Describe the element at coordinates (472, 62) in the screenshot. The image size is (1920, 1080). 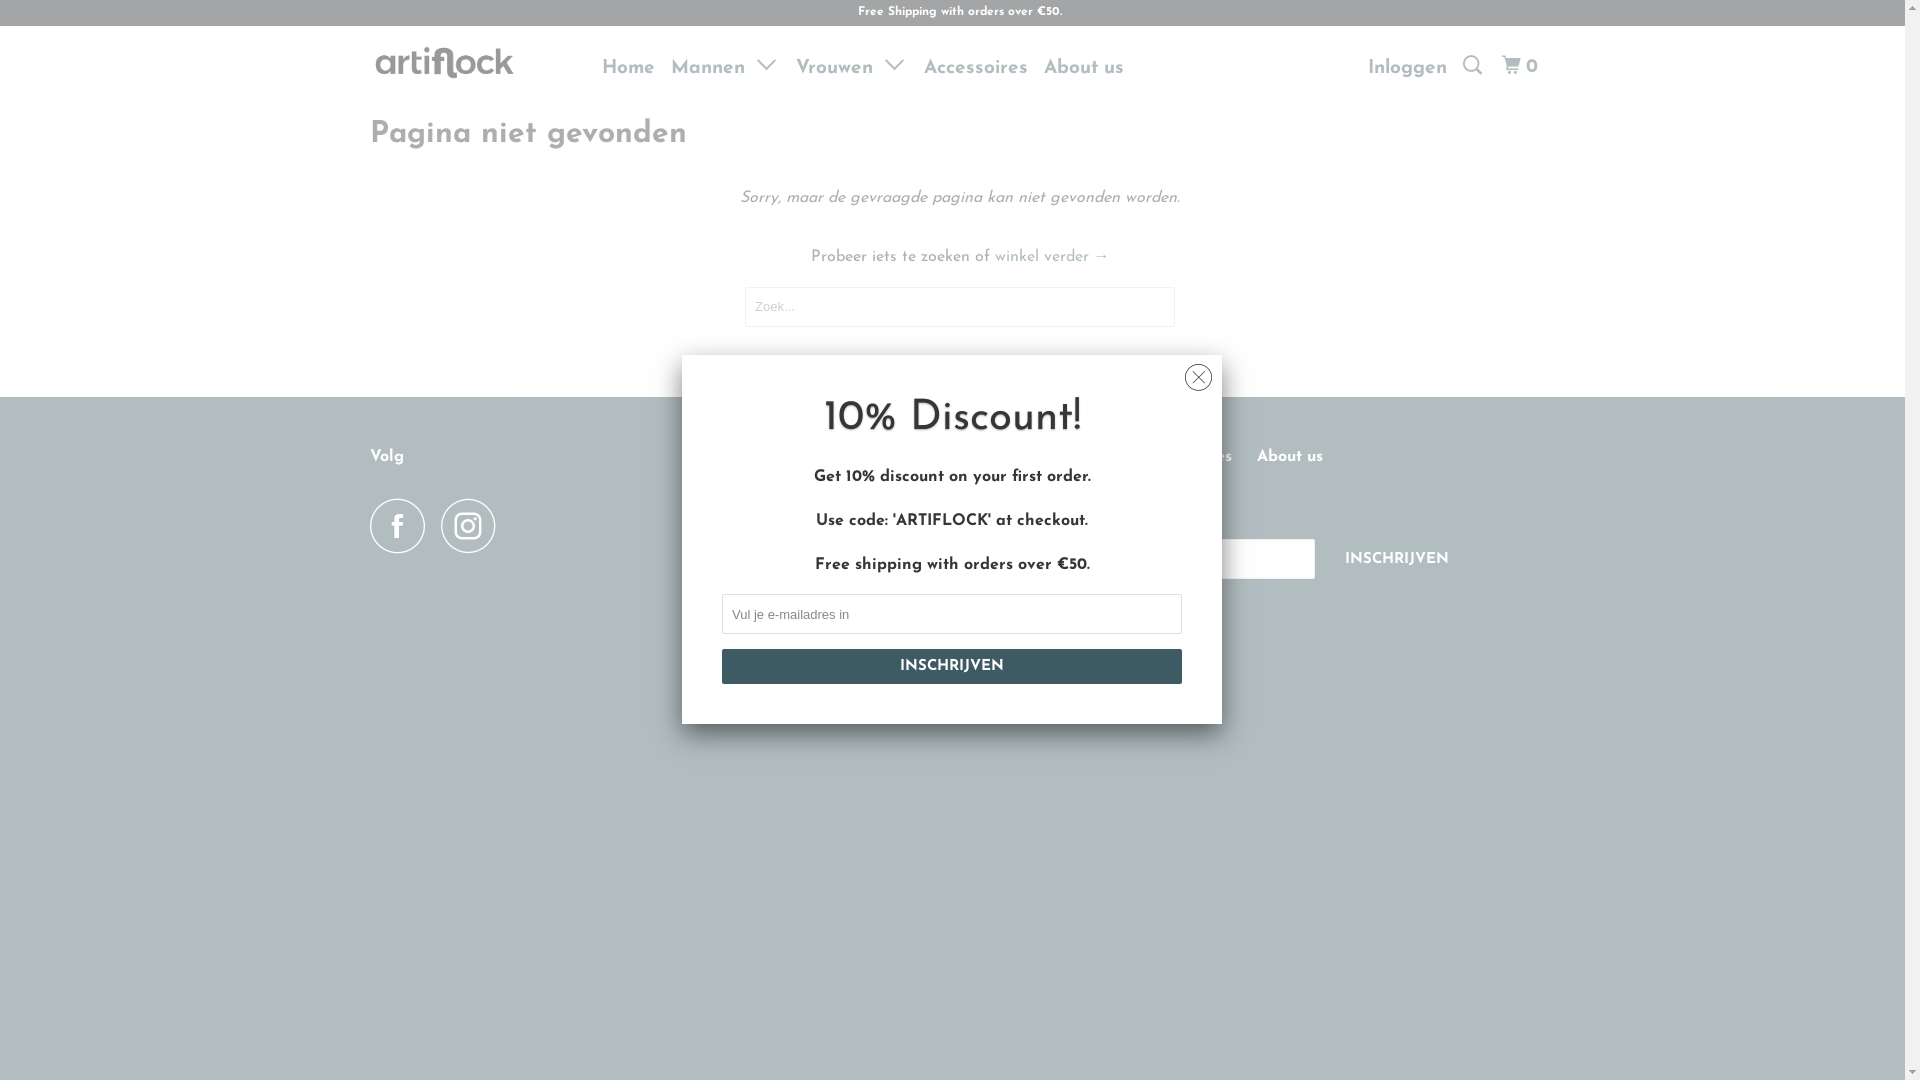
I see `Artiflock` at that location.